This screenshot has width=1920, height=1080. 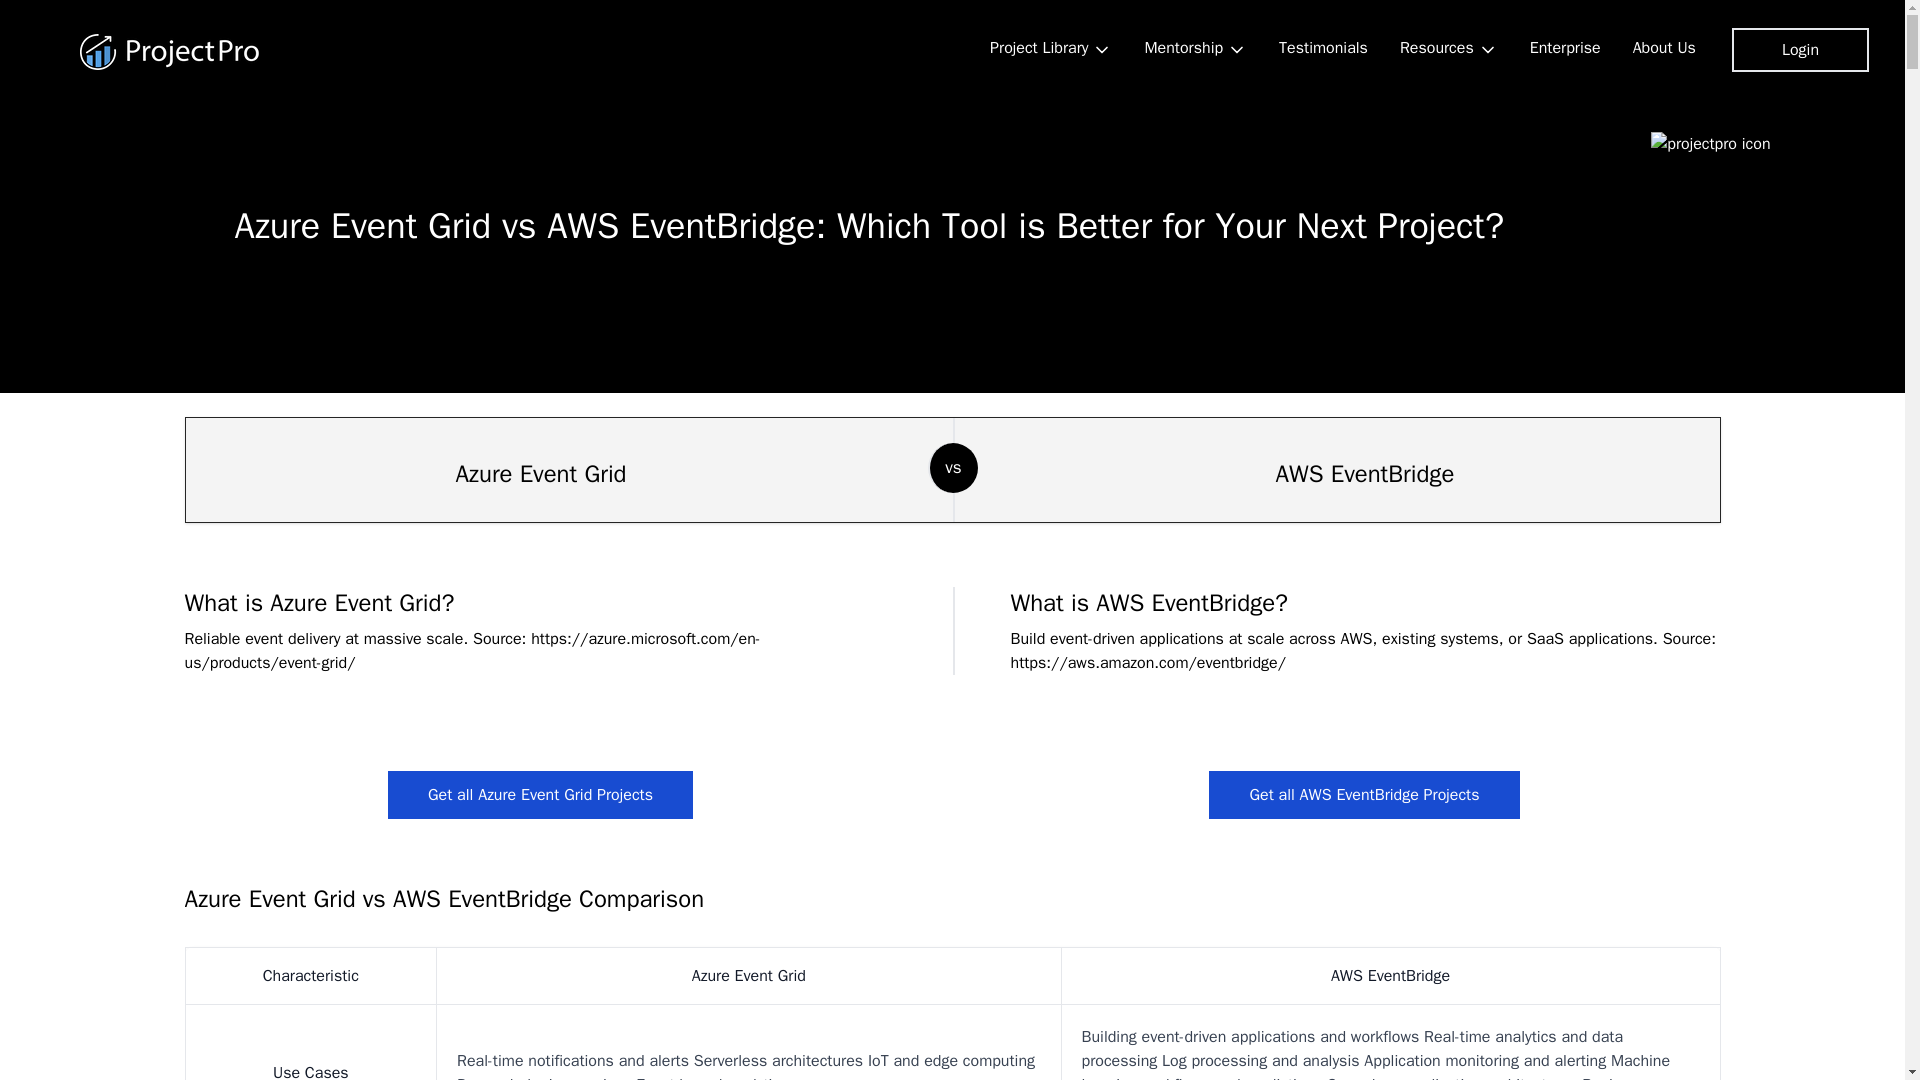 What do you see at coordinates (1664, 48) in the screenshot?
I see `About us` at bounding box center [1664, 48].